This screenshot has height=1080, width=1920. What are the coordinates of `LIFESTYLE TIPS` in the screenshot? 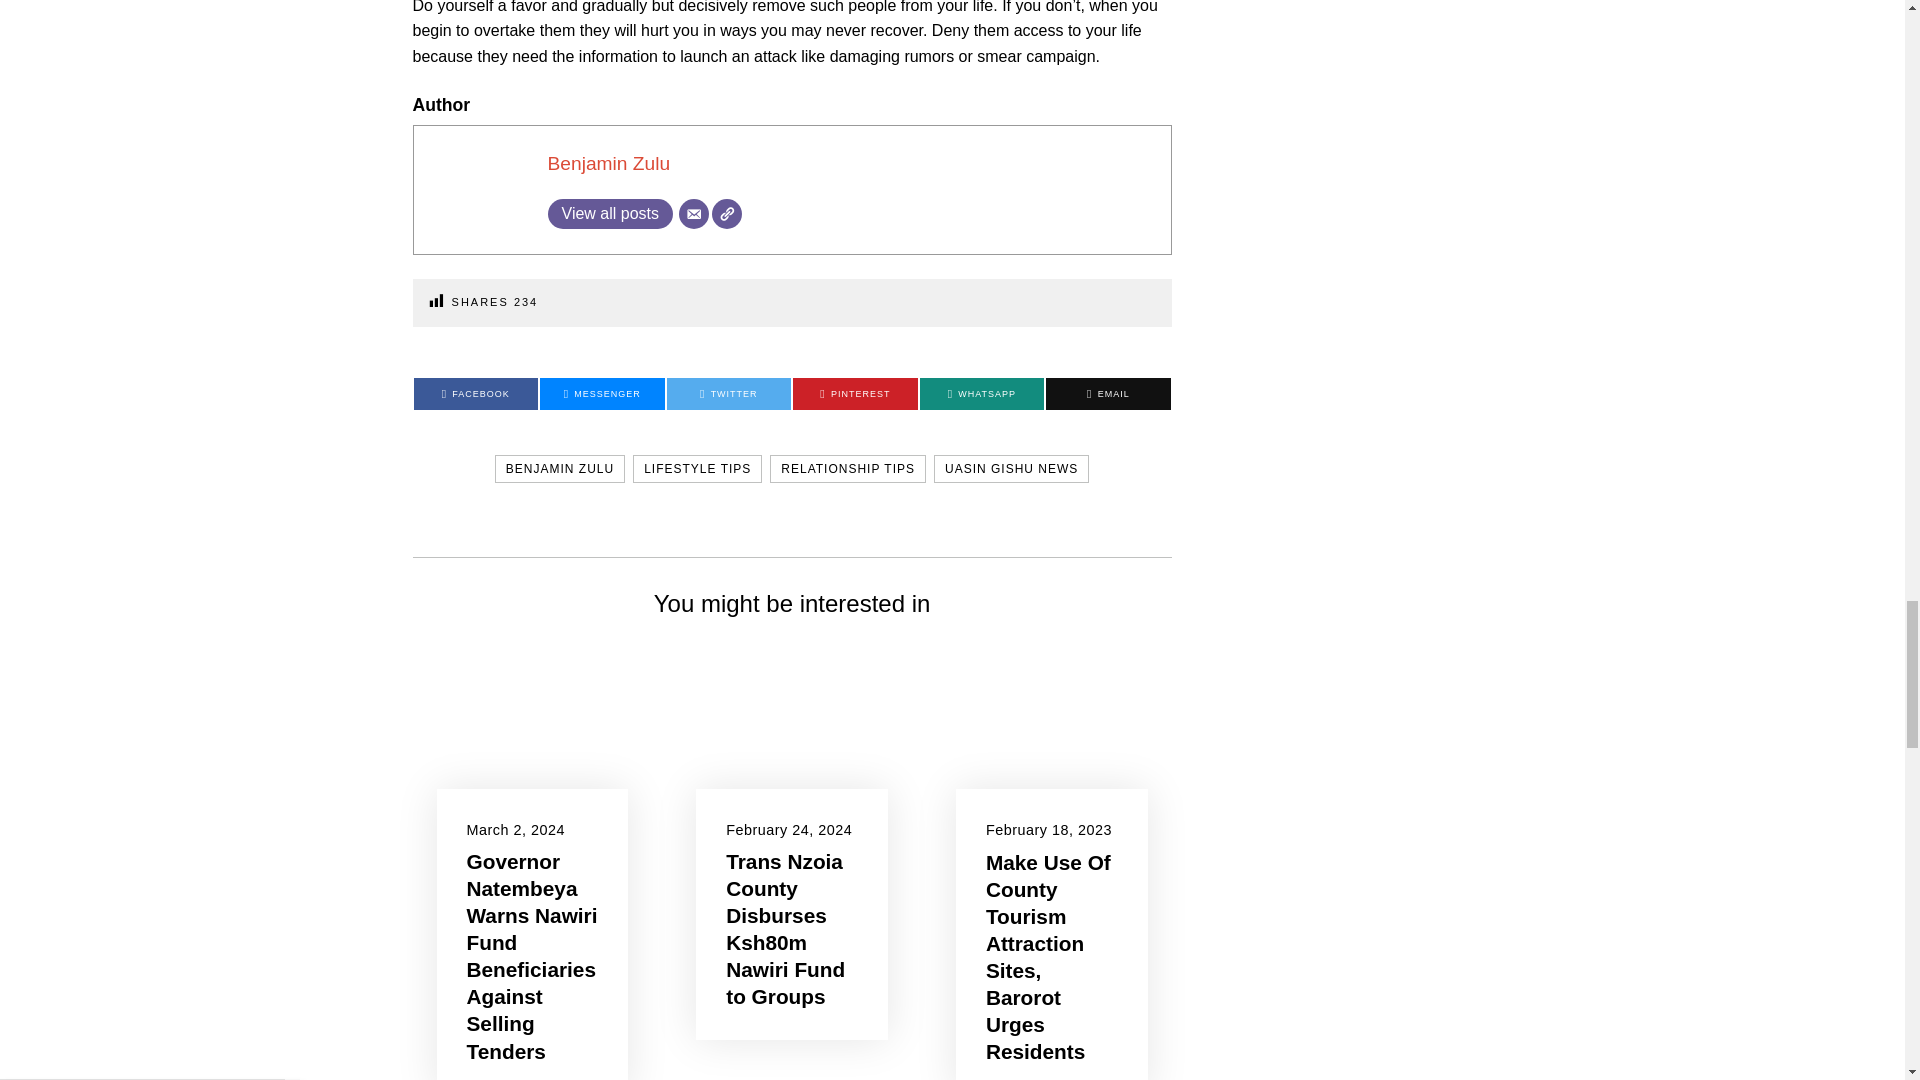 It's located at (698, 468).